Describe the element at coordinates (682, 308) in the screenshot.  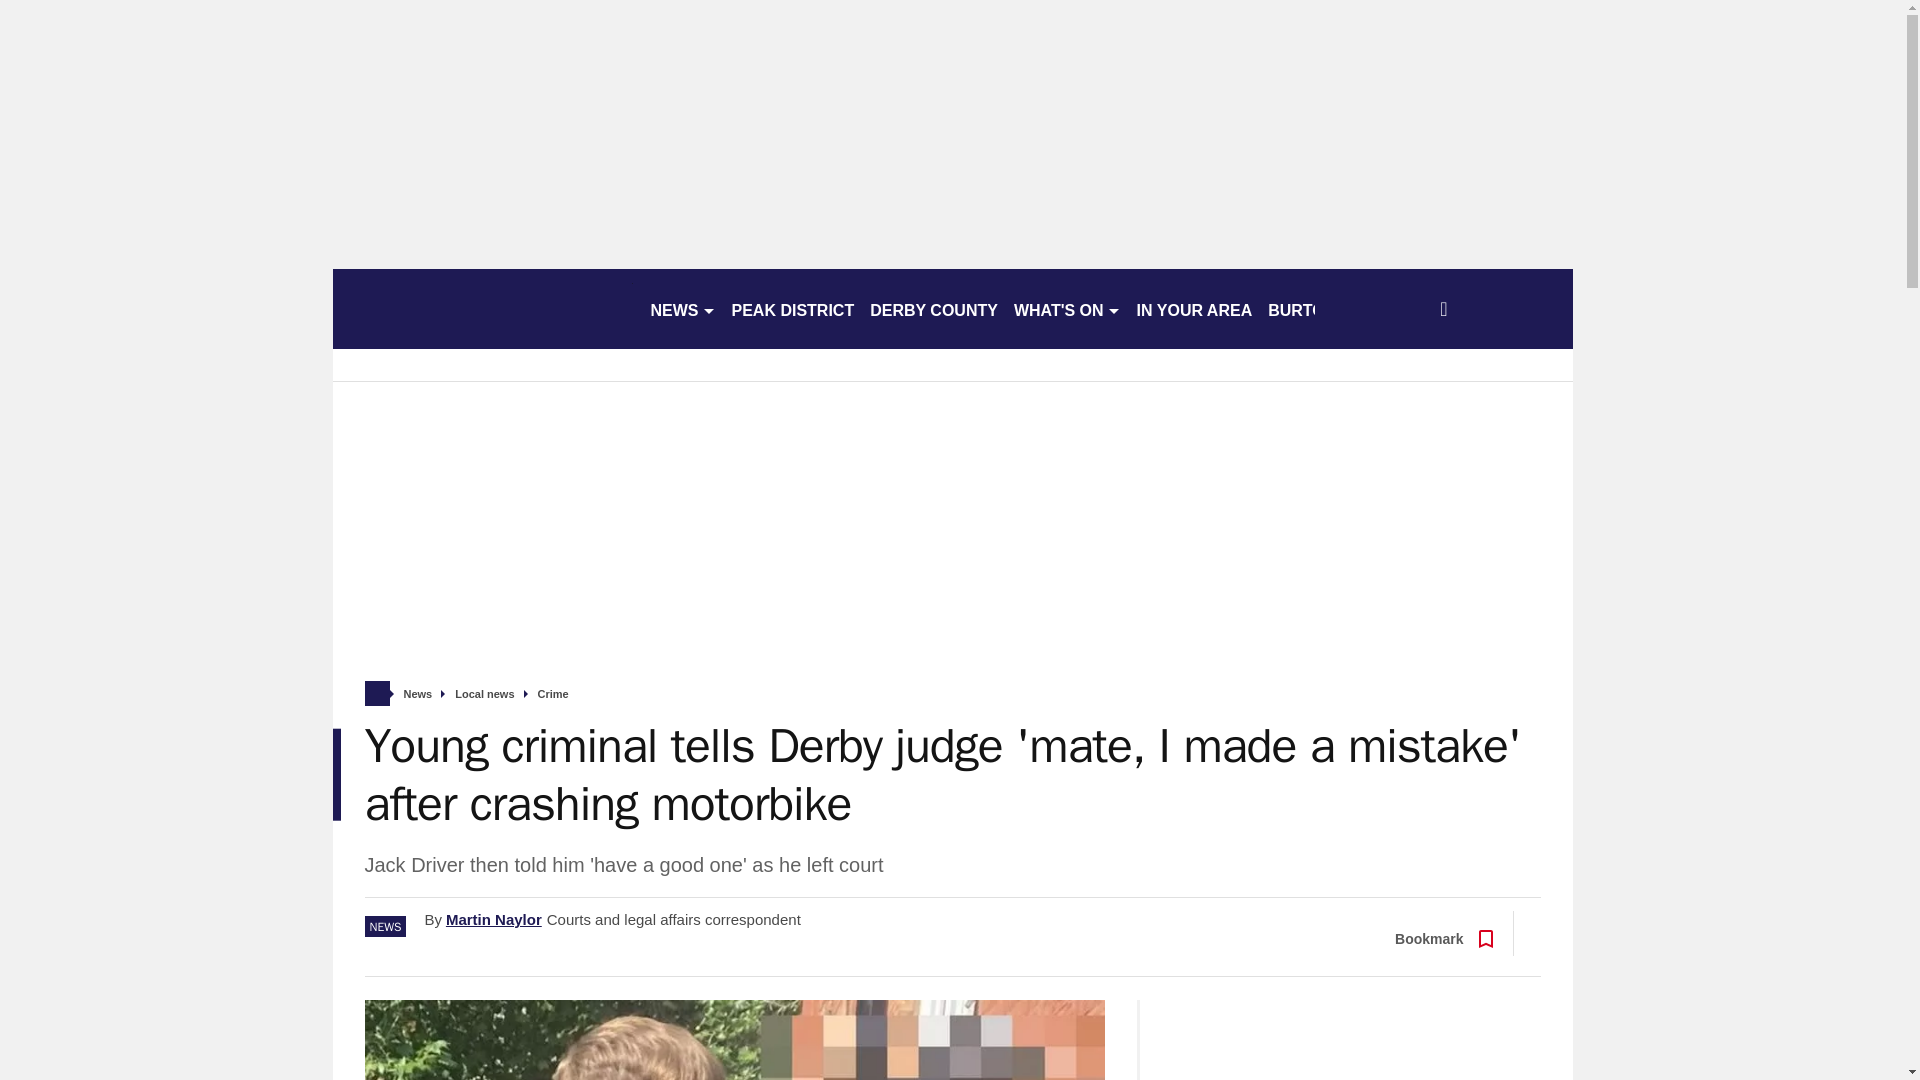
I see `NEWS` at that location.